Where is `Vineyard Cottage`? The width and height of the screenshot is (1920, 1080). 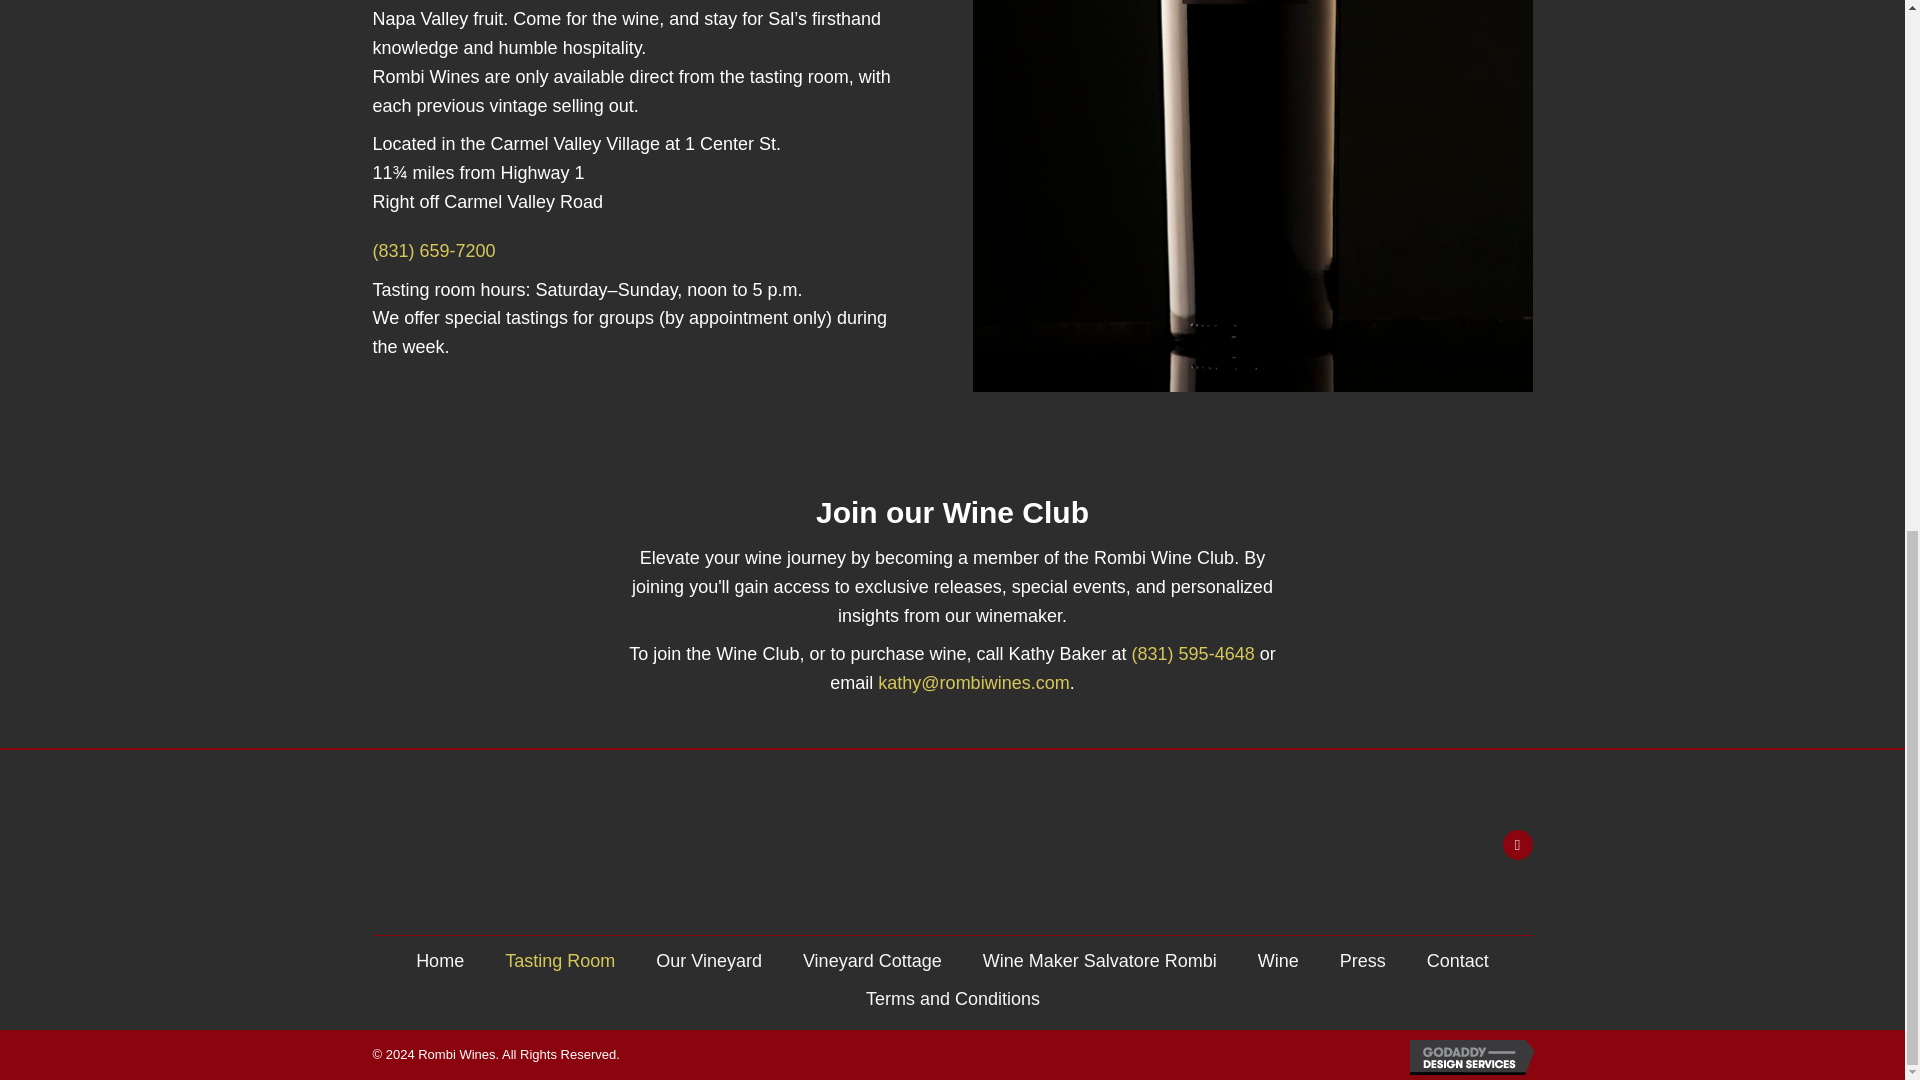
Vineyard Cottage is located at coordinates (872, 960).